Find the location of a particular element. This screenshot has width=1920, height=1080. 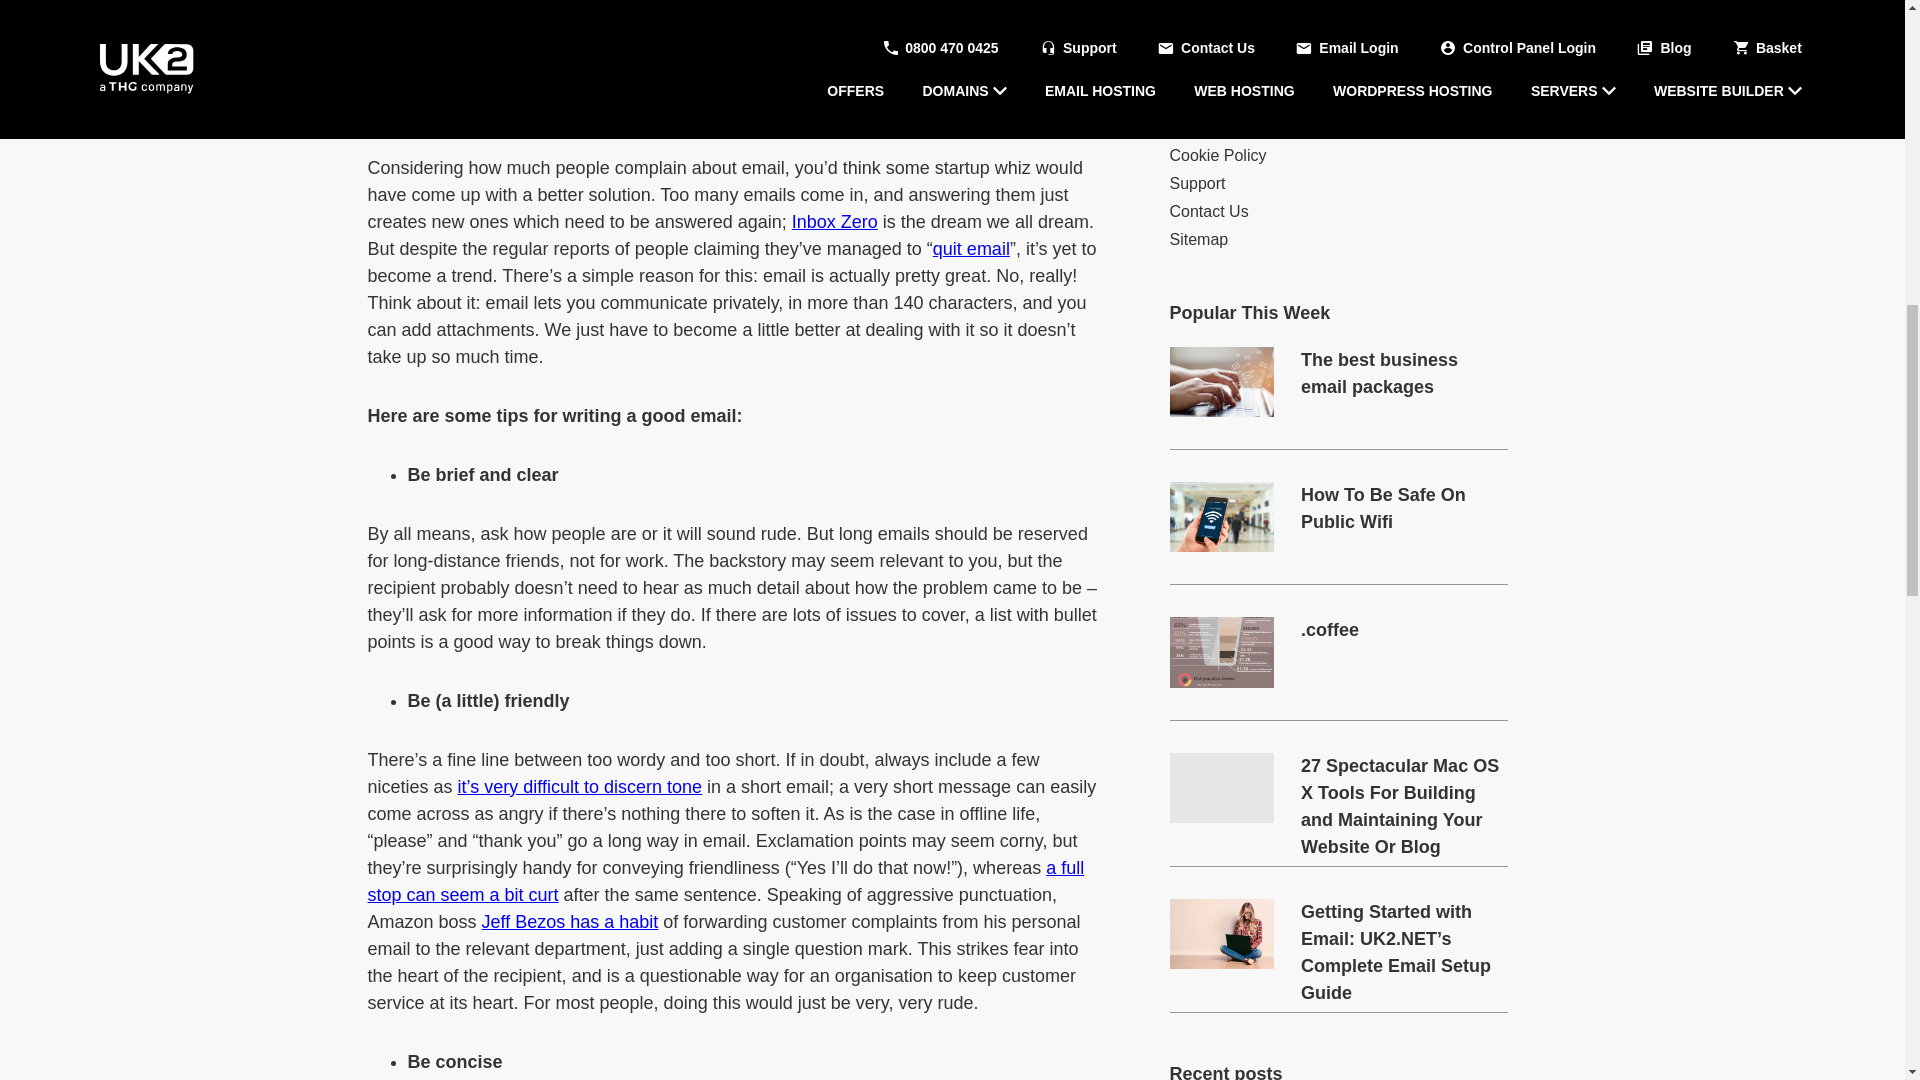

How To Be Safe On Public Wifi is located at coordinates (1404, 508).